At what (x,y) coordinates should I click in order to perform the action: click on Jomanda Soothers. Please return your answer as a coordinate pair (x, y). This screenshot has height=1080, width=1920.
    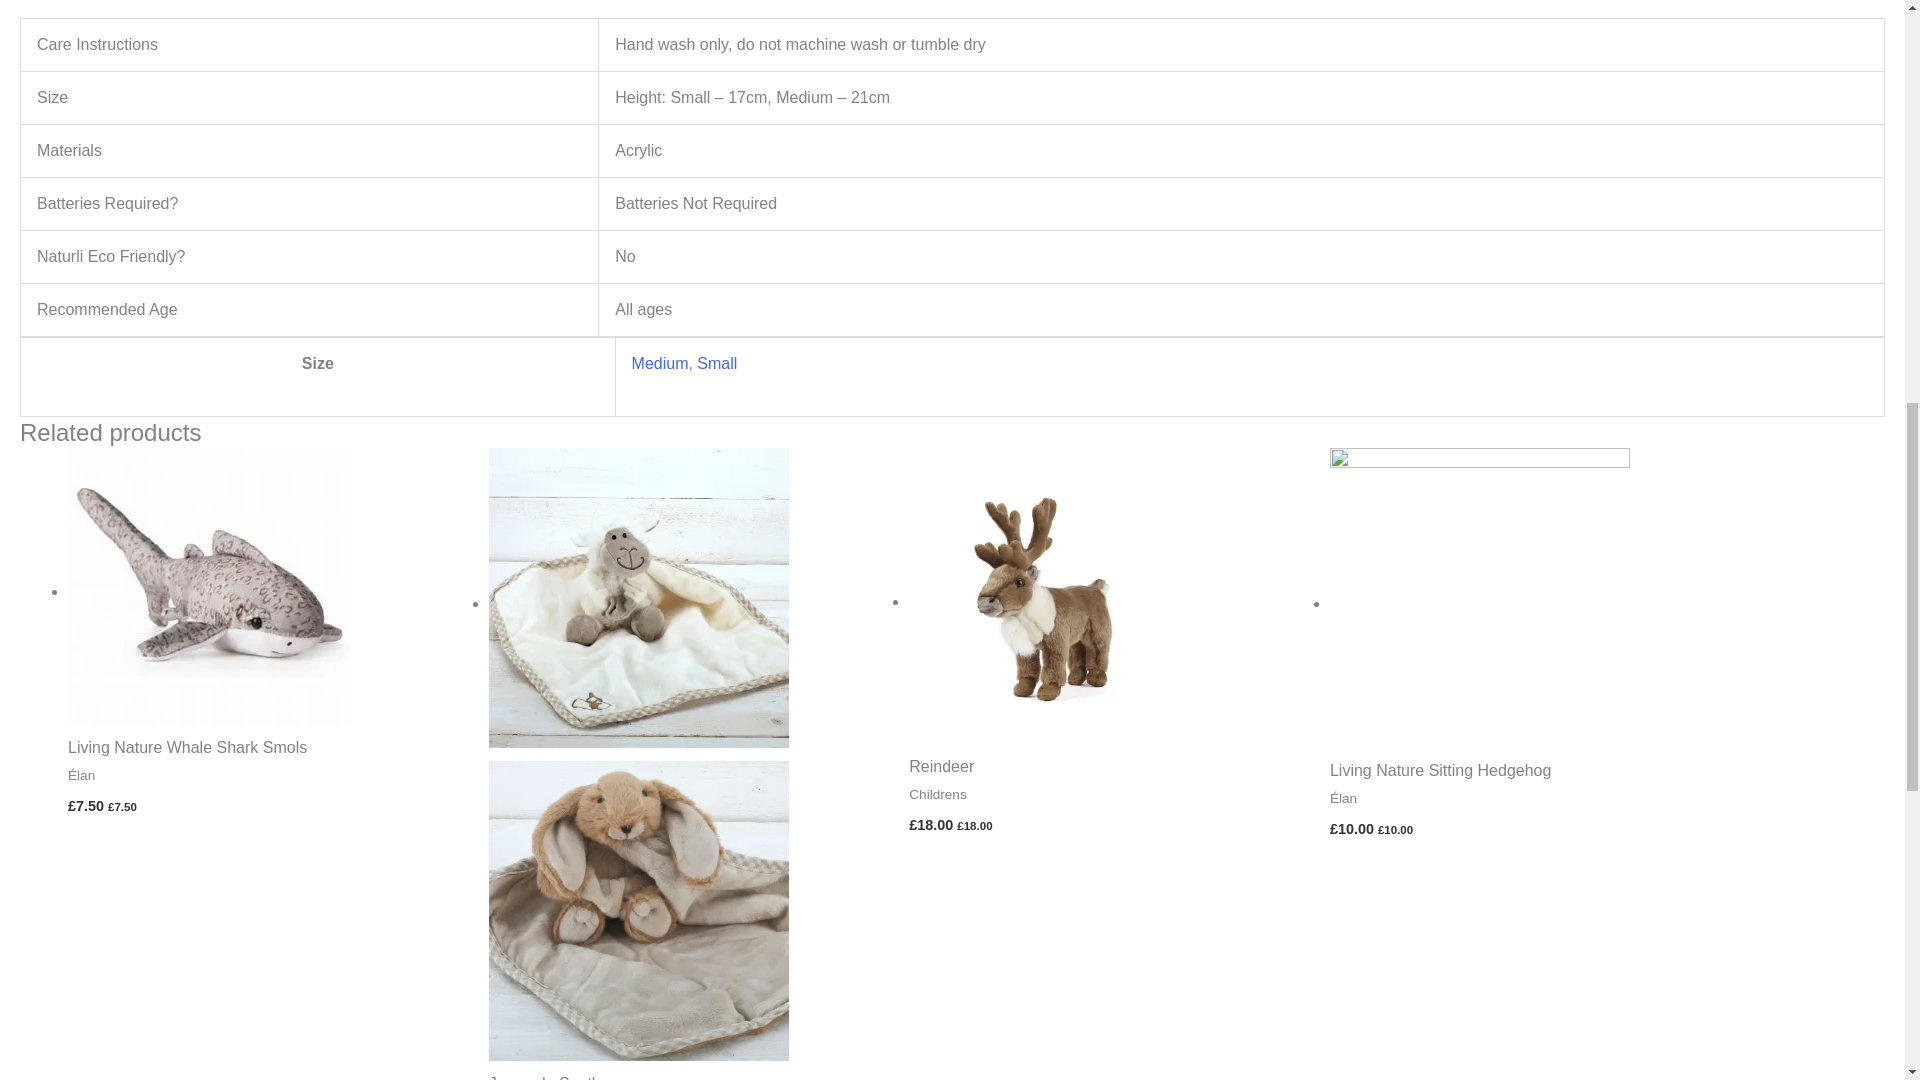
    Looking at the image, I should click on (690, 1076).